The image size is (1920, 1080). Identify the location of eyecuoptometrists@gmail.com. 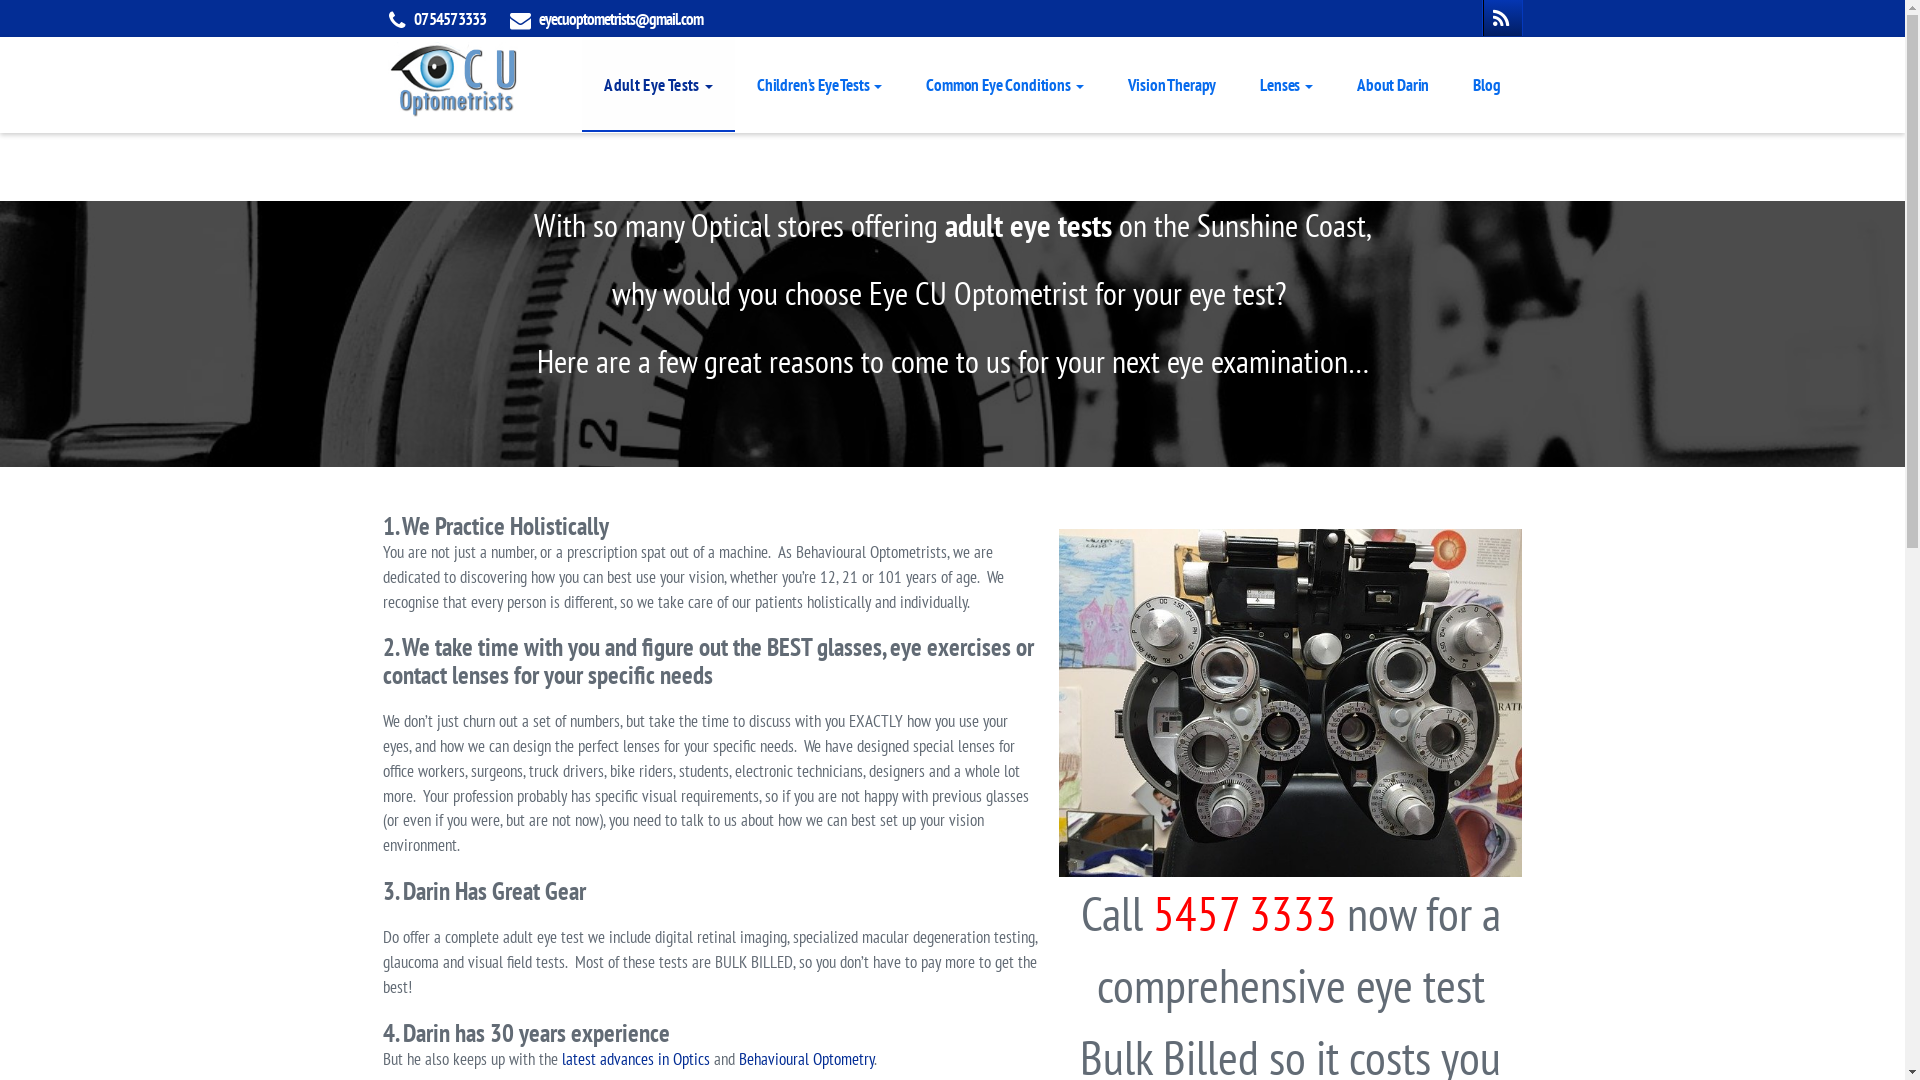
(620, 19).